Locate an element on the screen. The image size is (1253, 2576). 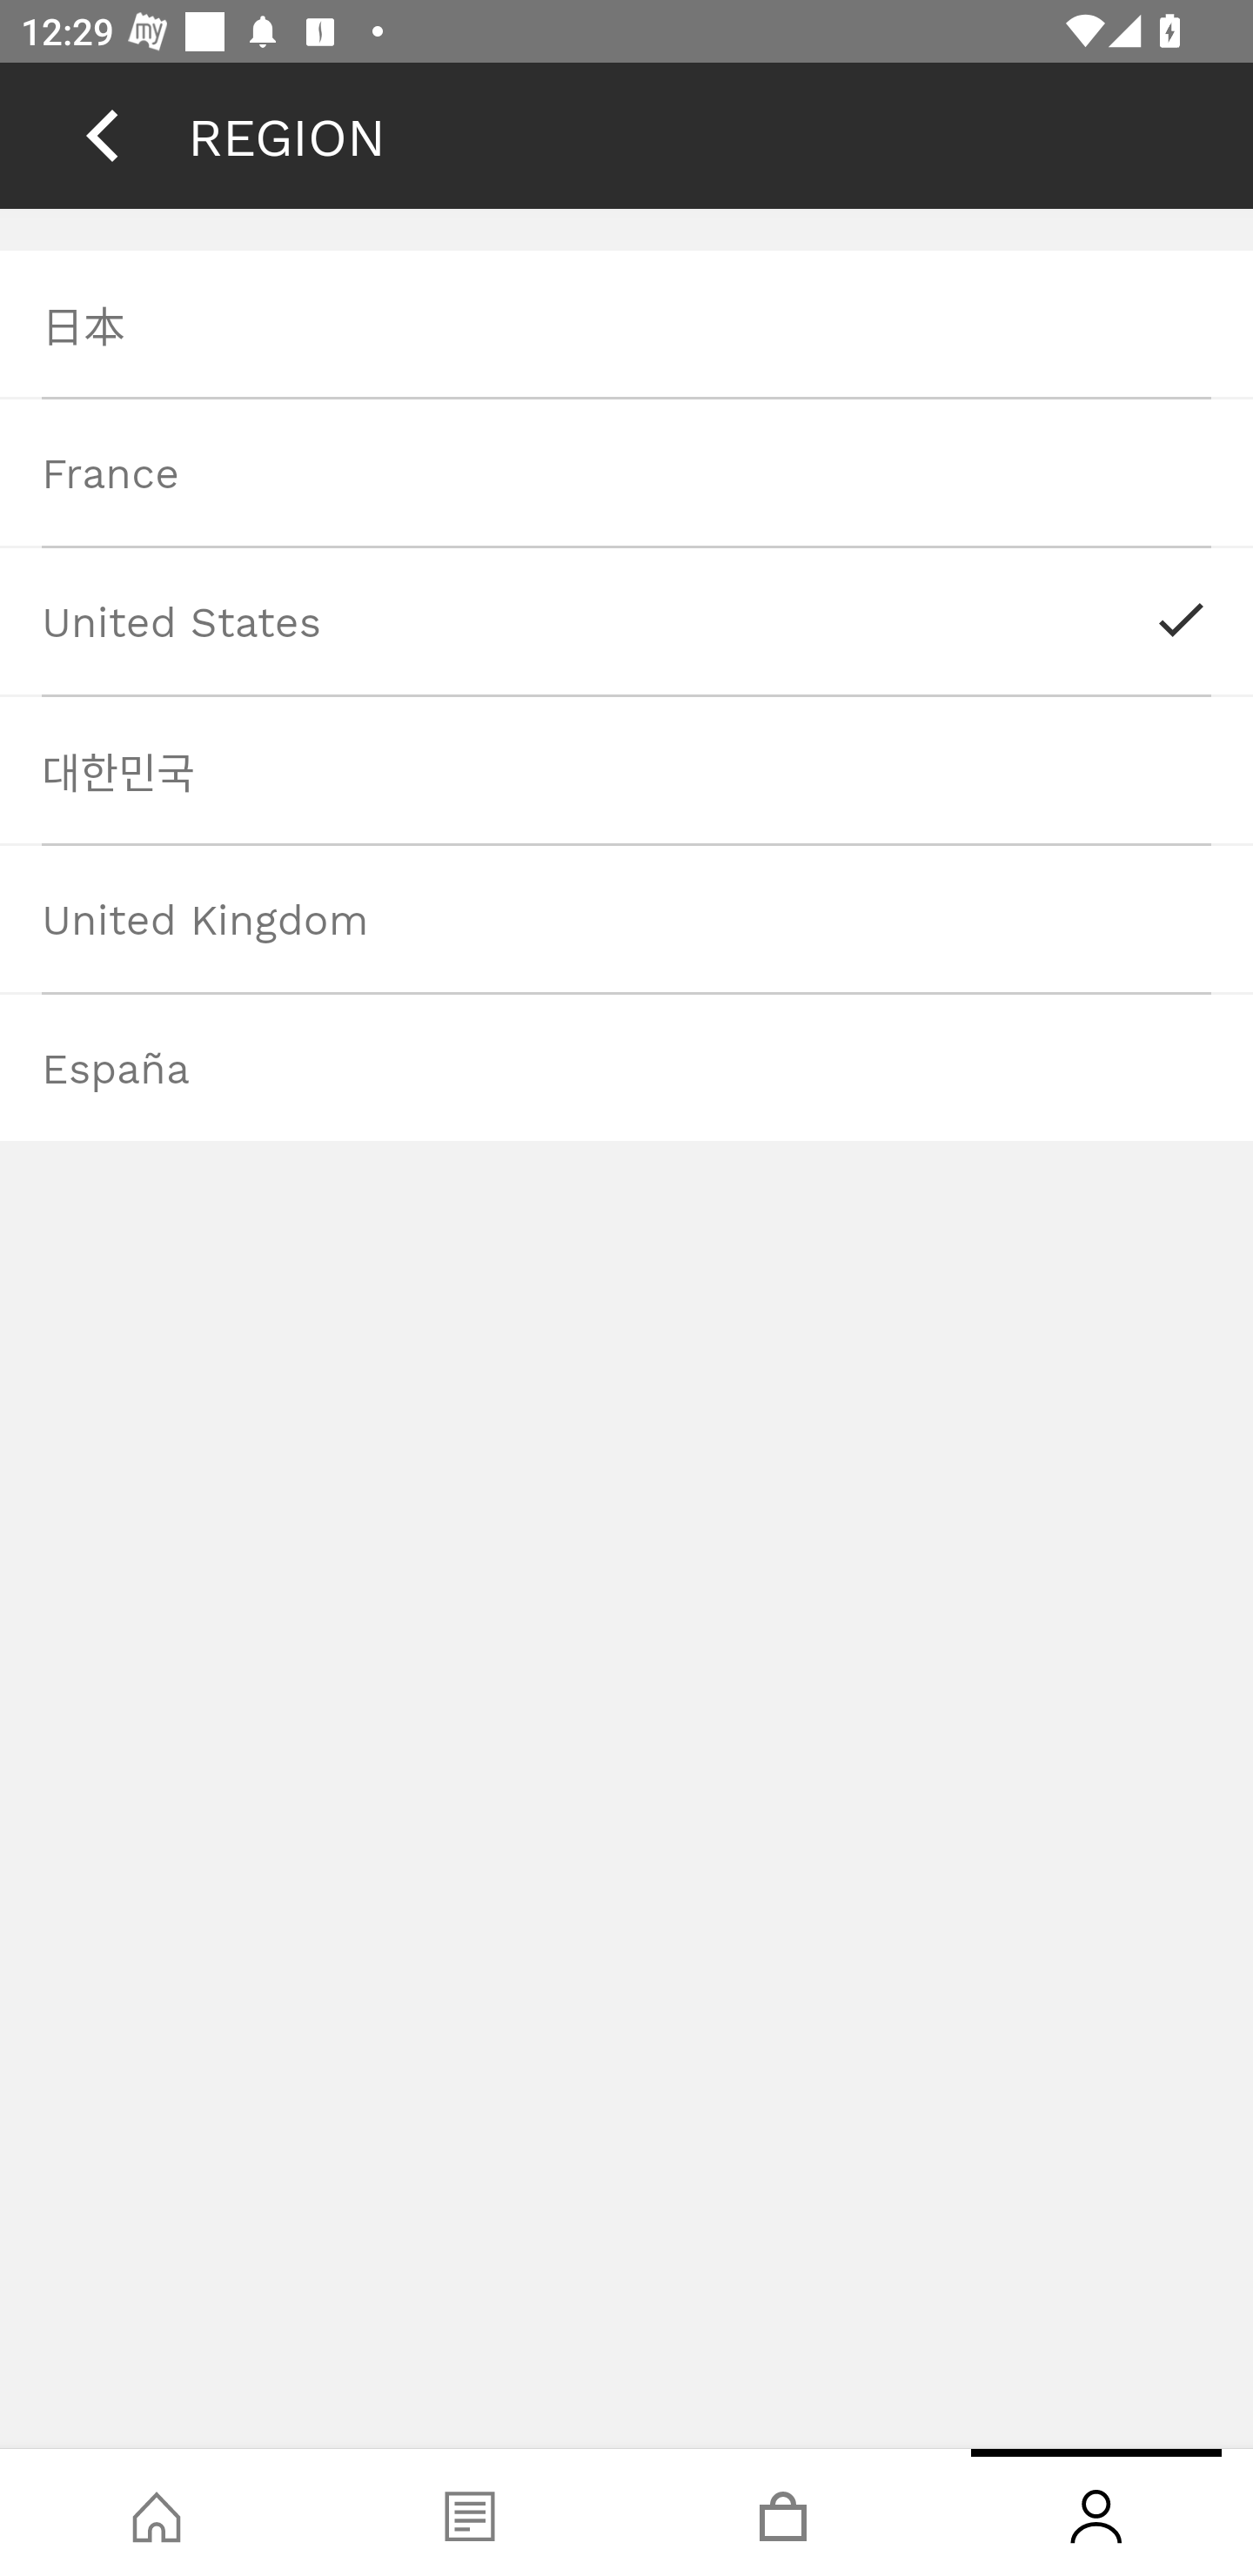
United States is located at coordinates (626, 621).